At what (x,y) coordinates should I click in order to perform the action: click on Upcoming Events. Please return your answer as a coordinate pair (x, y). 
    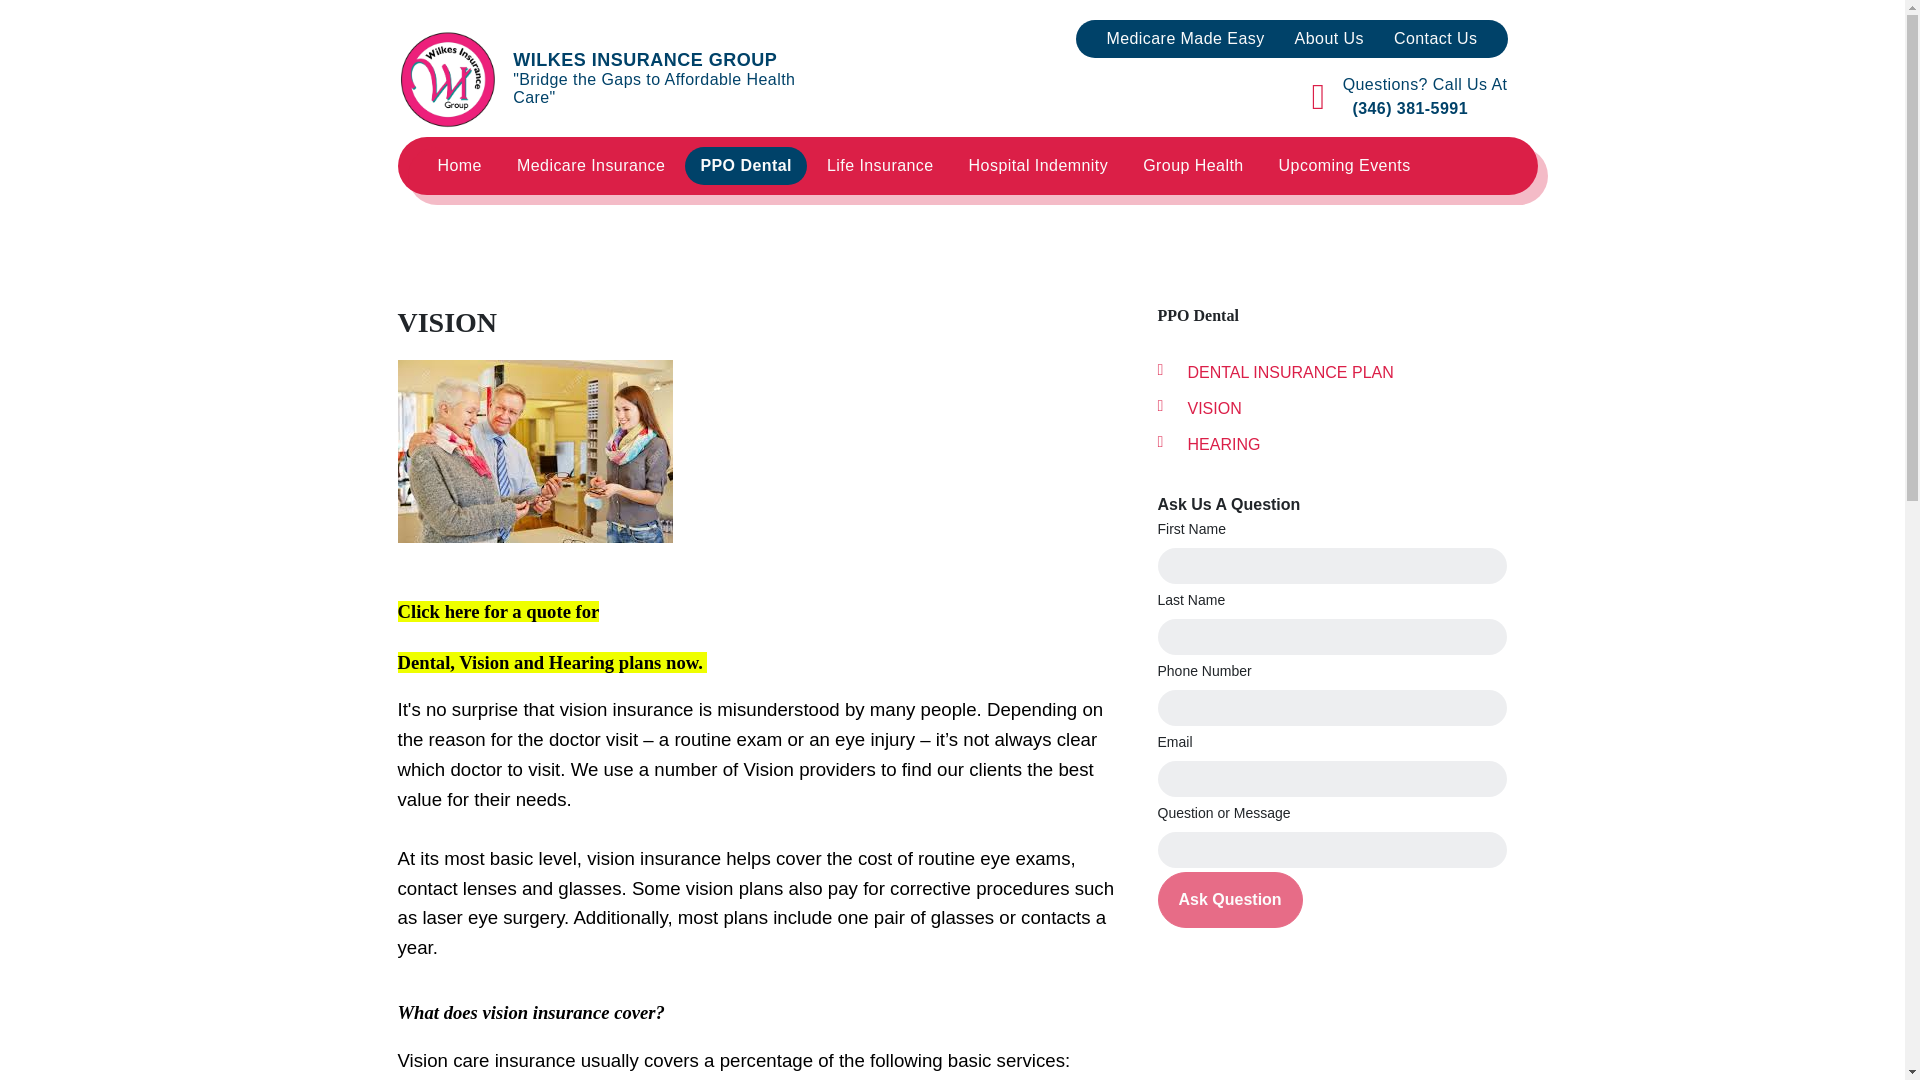
    Looking at the image, I should click on (1328, 203).